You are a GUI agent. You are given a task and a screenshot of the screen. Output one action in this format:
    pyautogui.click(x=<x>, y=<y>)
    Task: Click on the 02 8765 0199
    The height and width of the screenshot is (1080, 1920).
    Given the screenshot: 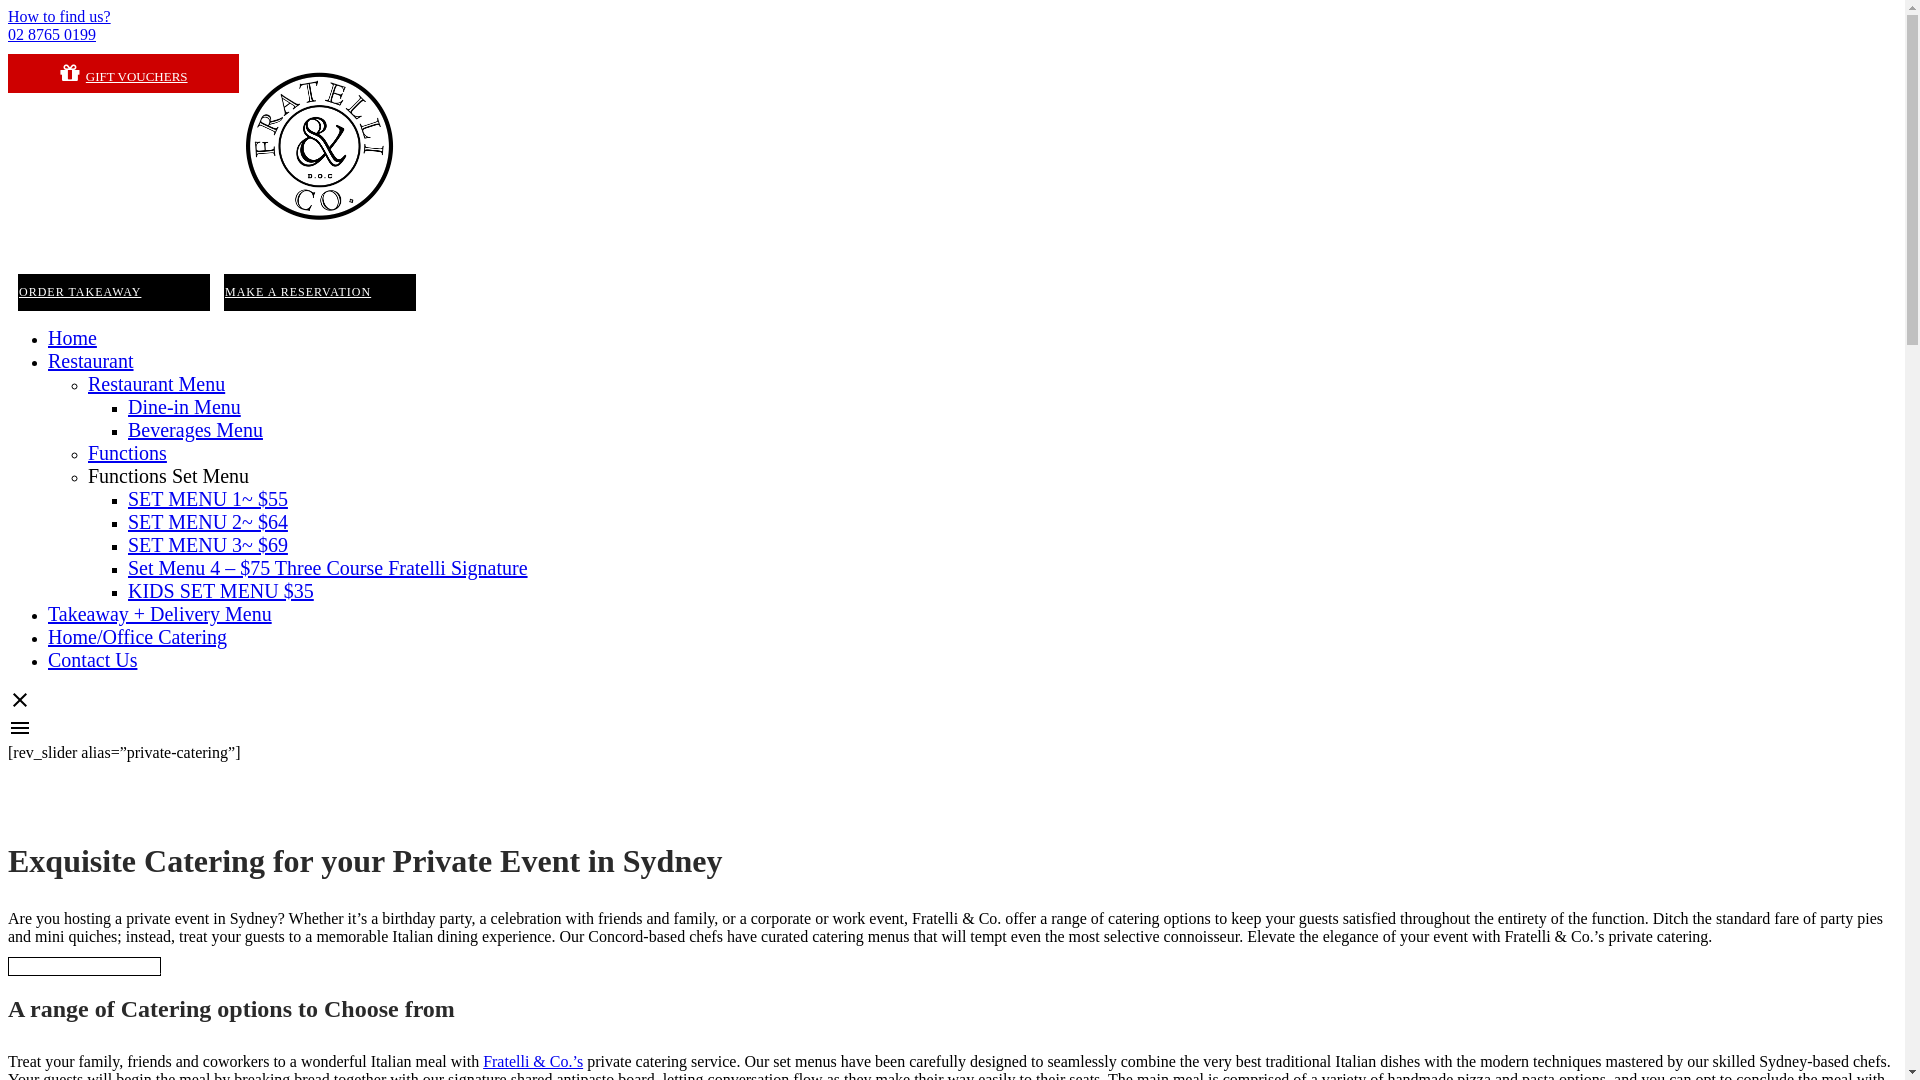 What is the action you would take?
    pyautogui.click(x=52, y=34)
    